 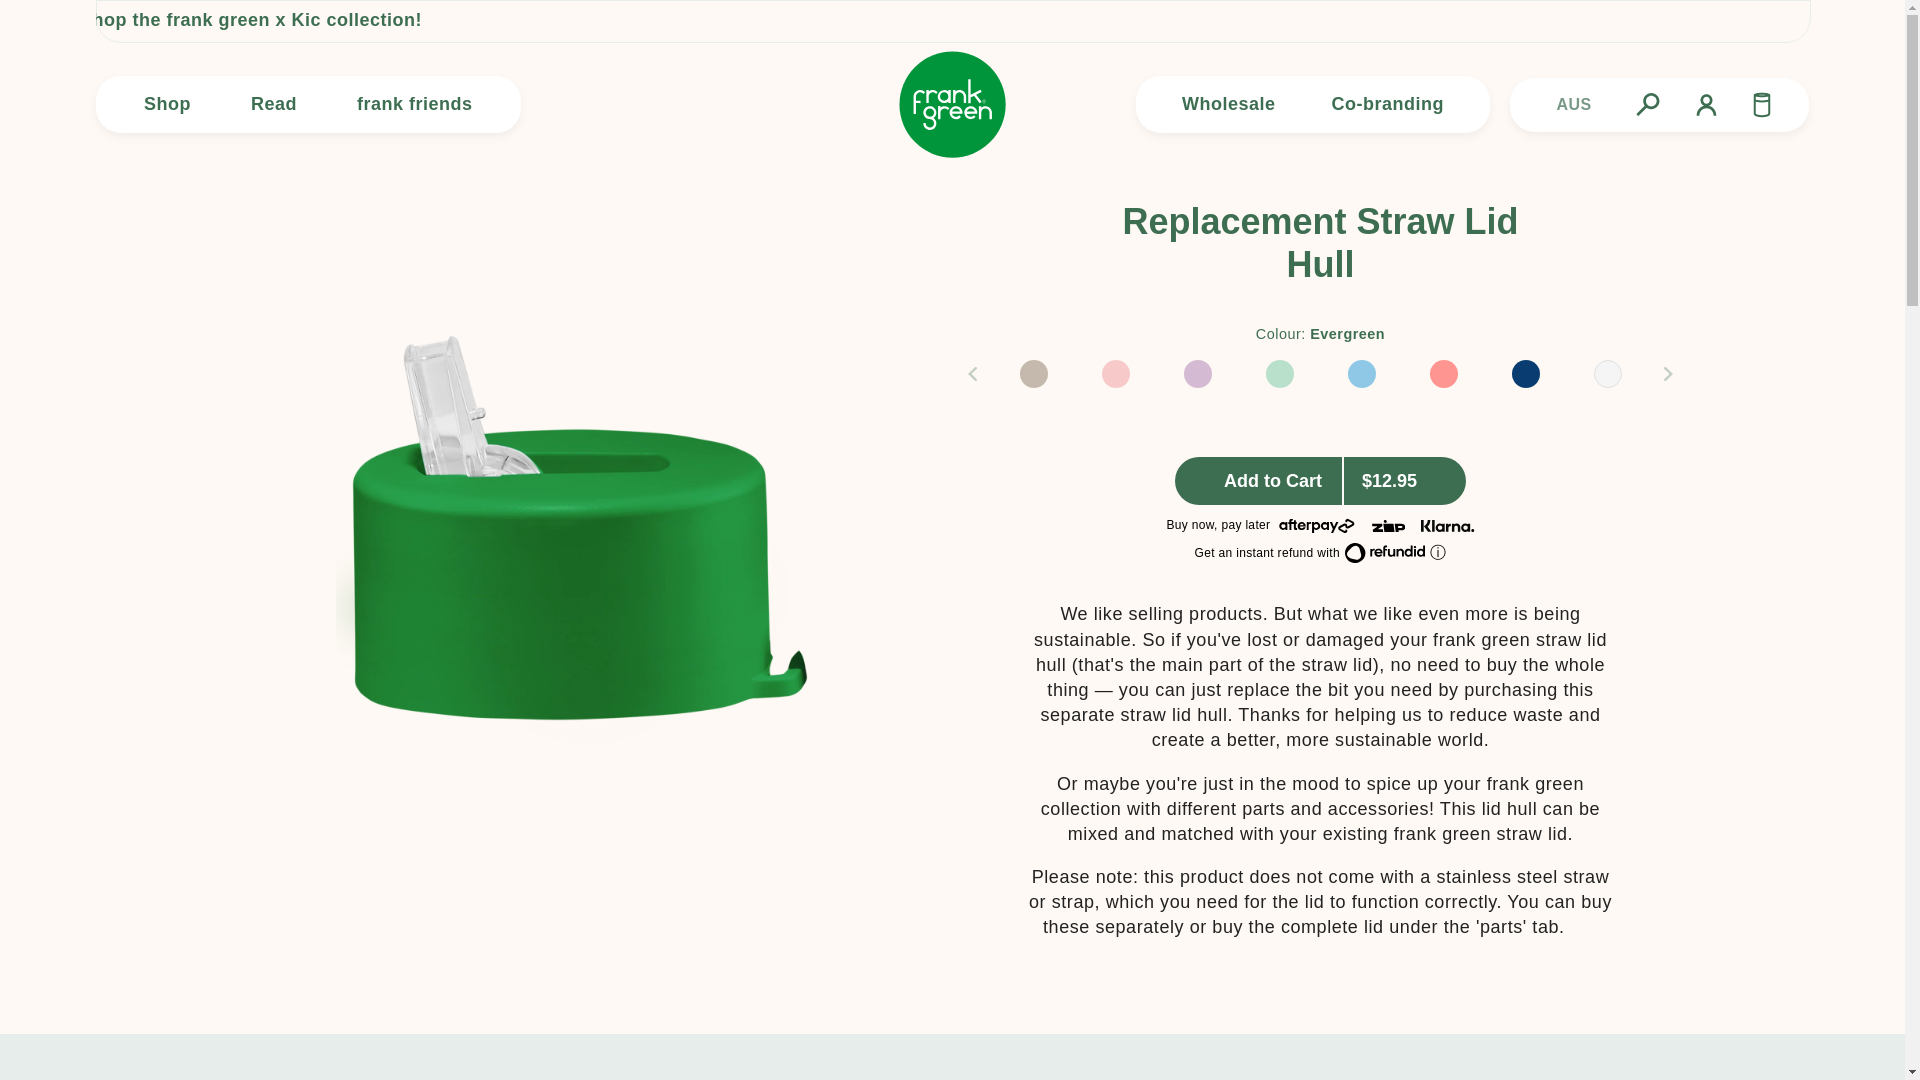 What do you see at coordinates (1524, 374) in the screenshot?
I see `Deep Ocean` at bounding box center [1524, 374].